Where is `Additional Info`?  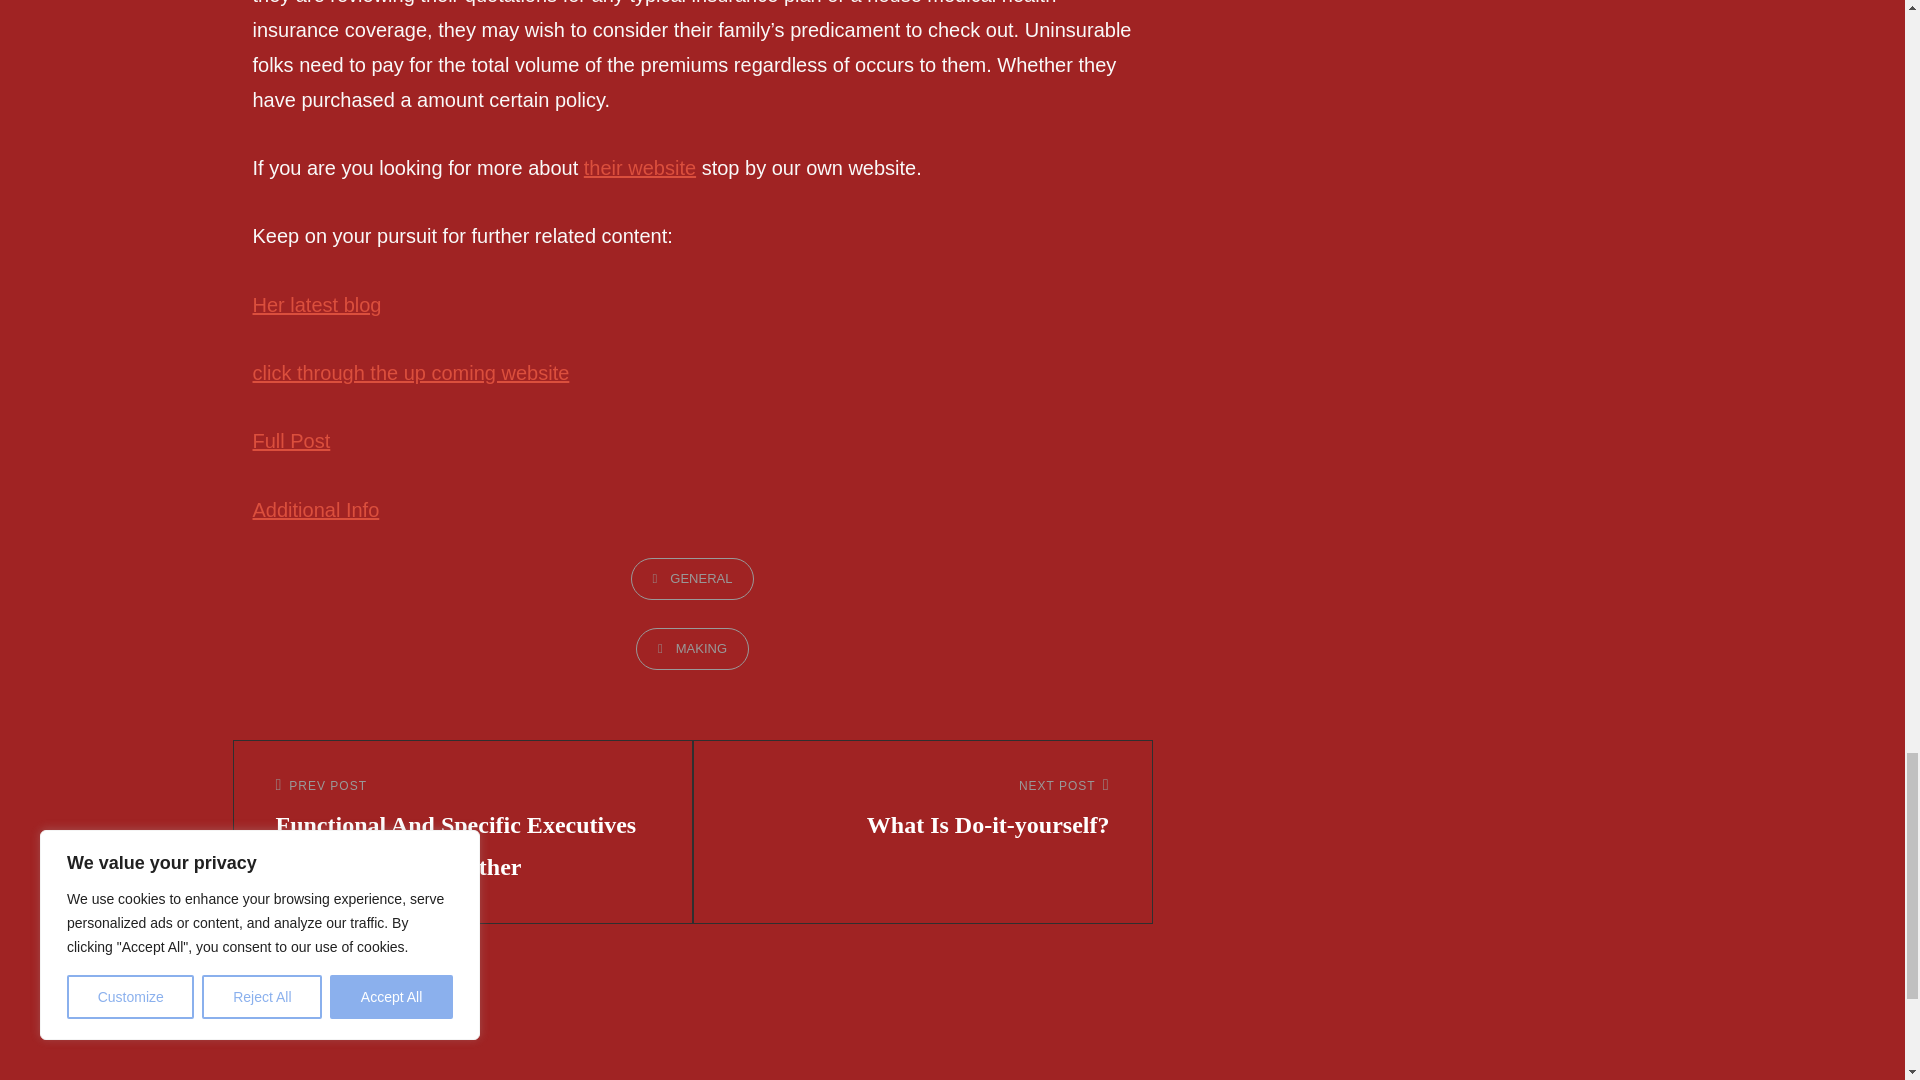 Additional Info is located at coordinates (314, 509).